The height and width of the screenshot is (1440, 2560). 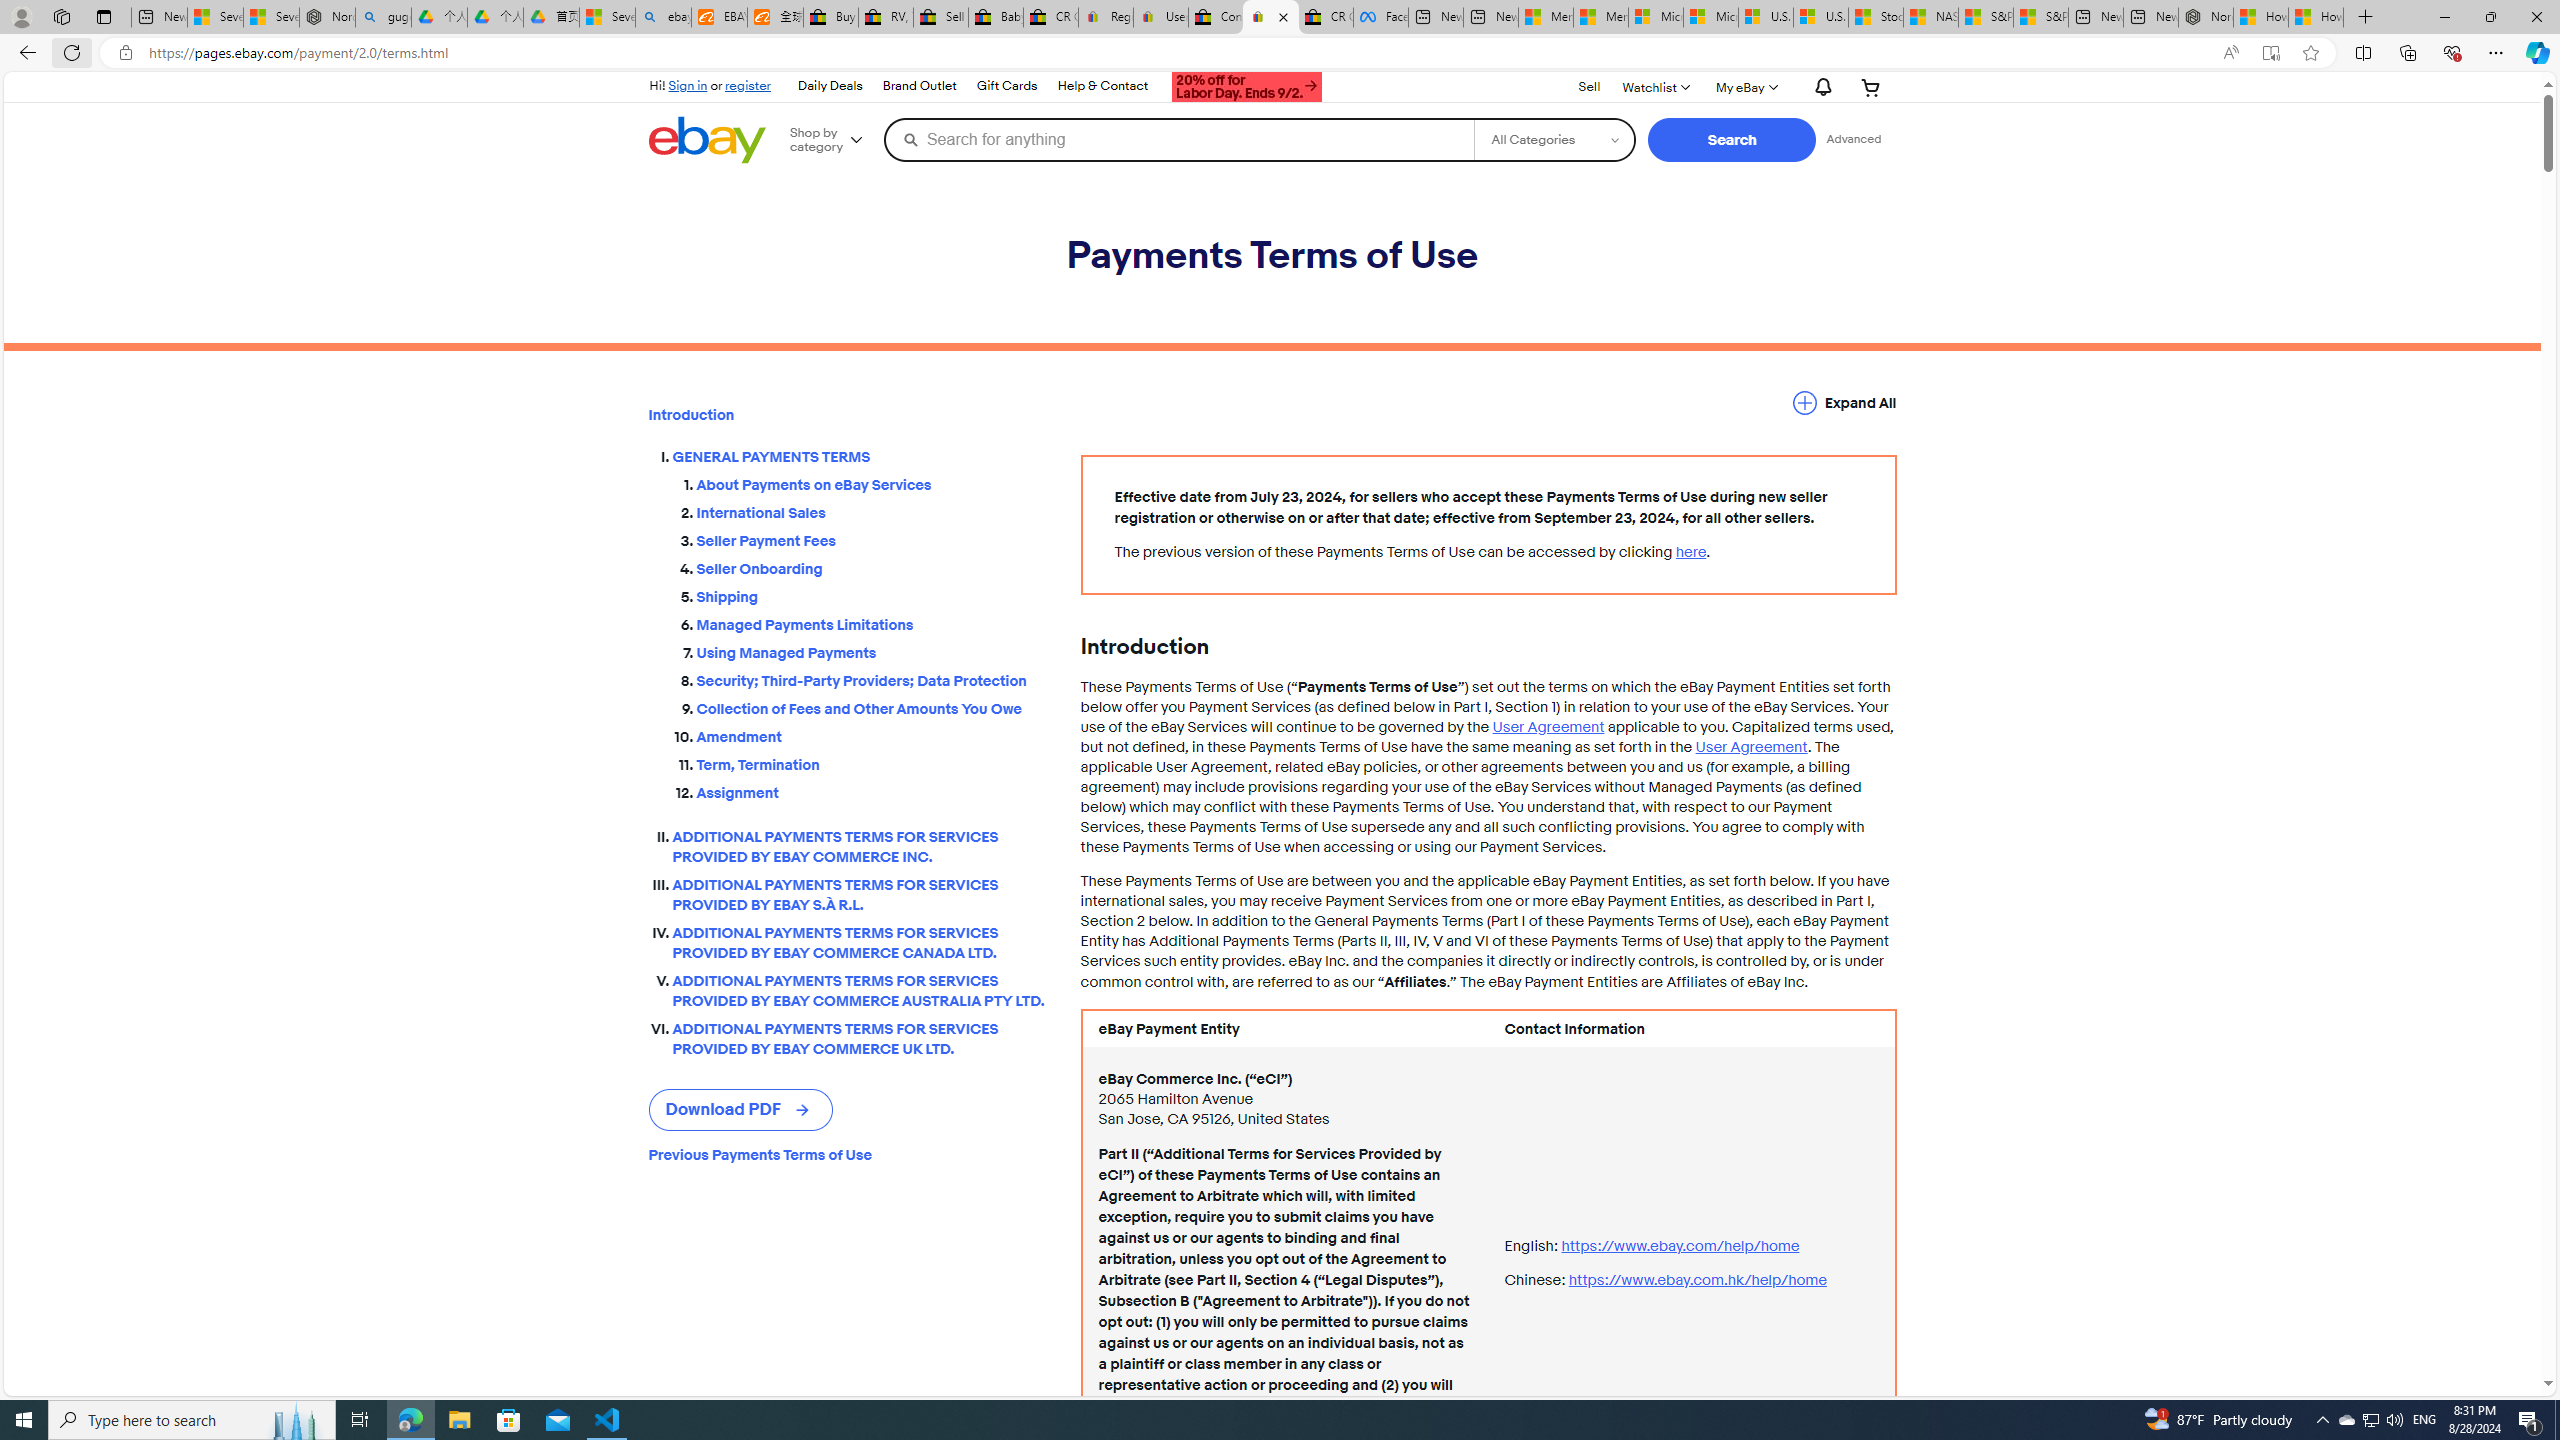 What do you see at coordinates (2040, 17) in the screenshot?
I see `S&P 500, Nasdaq end lower, weighed by Nvidia dip | Watch` at bounding box center [2040, 17].